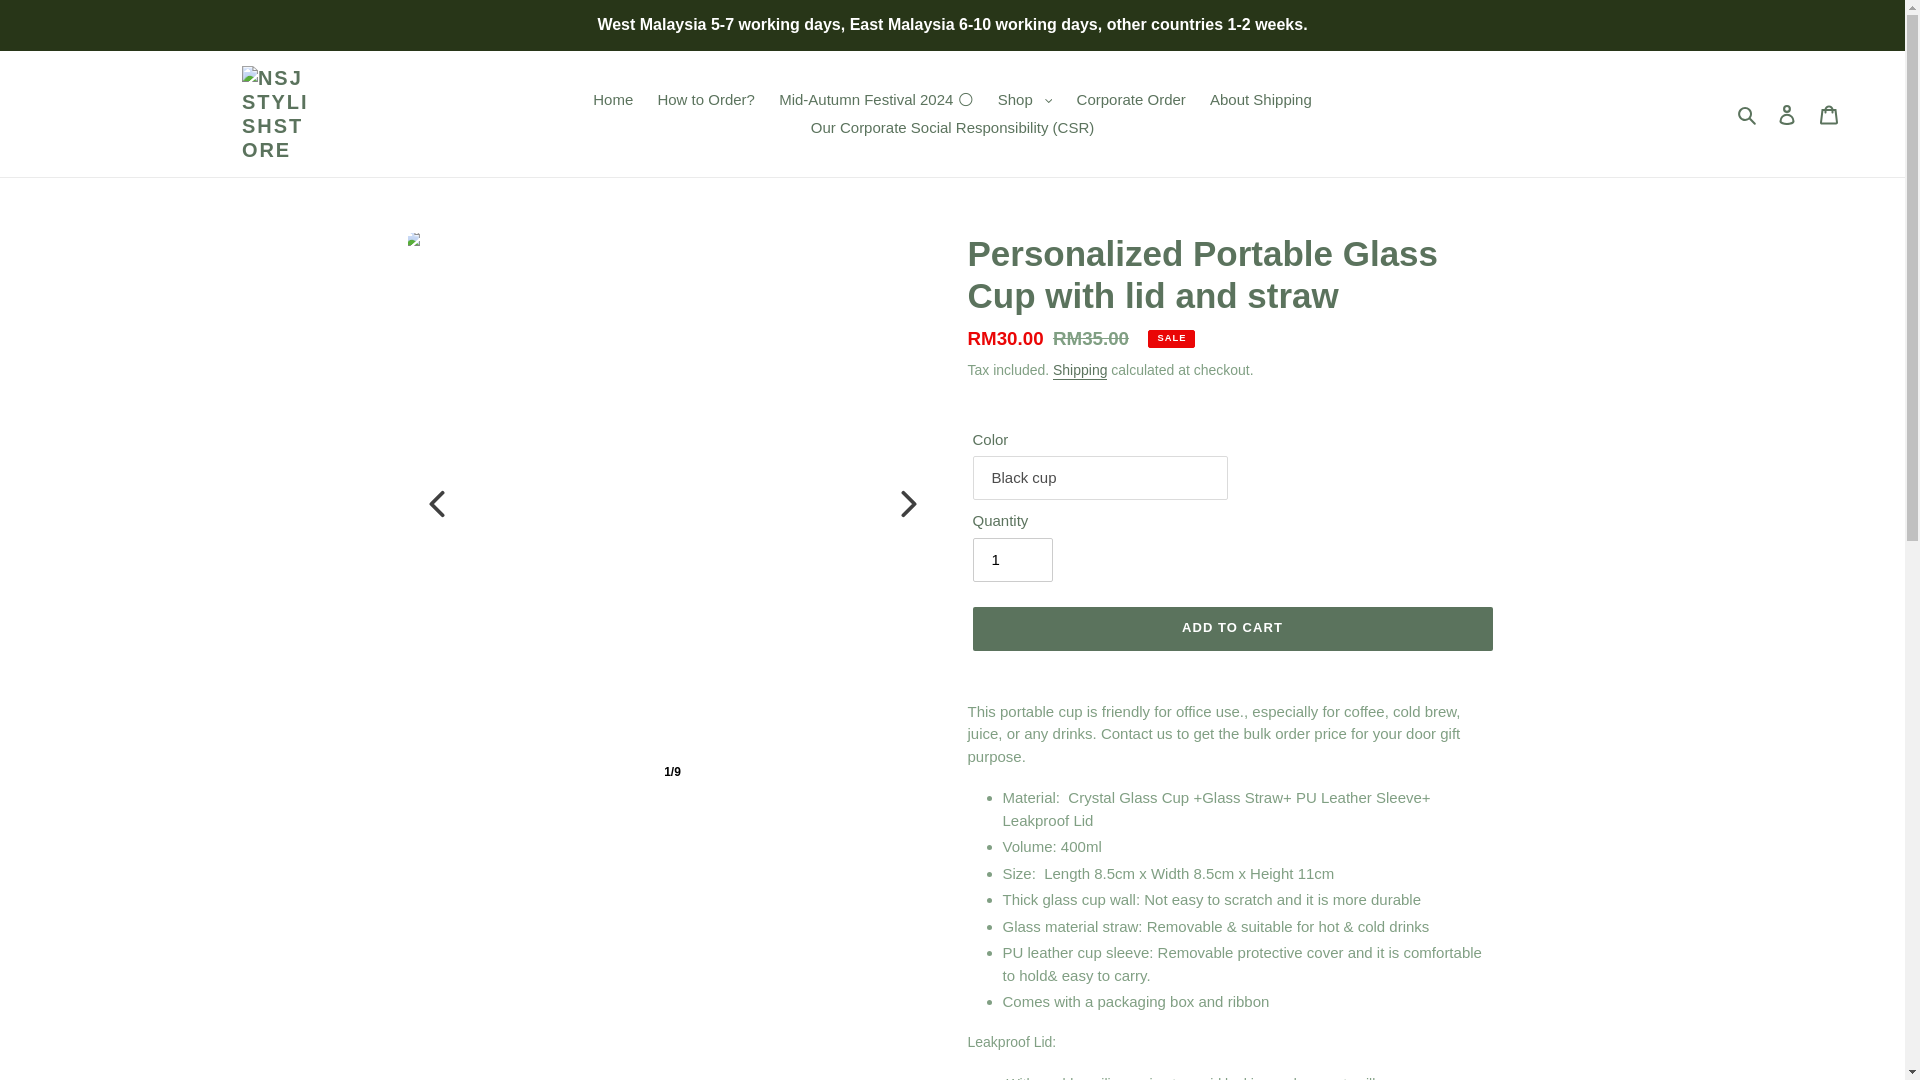 This screenshot has width=1920, height=1080. What do you see at coordinates (1748, 114) in the screenshot?
I see `Search` at bounding box center [1748, 114].